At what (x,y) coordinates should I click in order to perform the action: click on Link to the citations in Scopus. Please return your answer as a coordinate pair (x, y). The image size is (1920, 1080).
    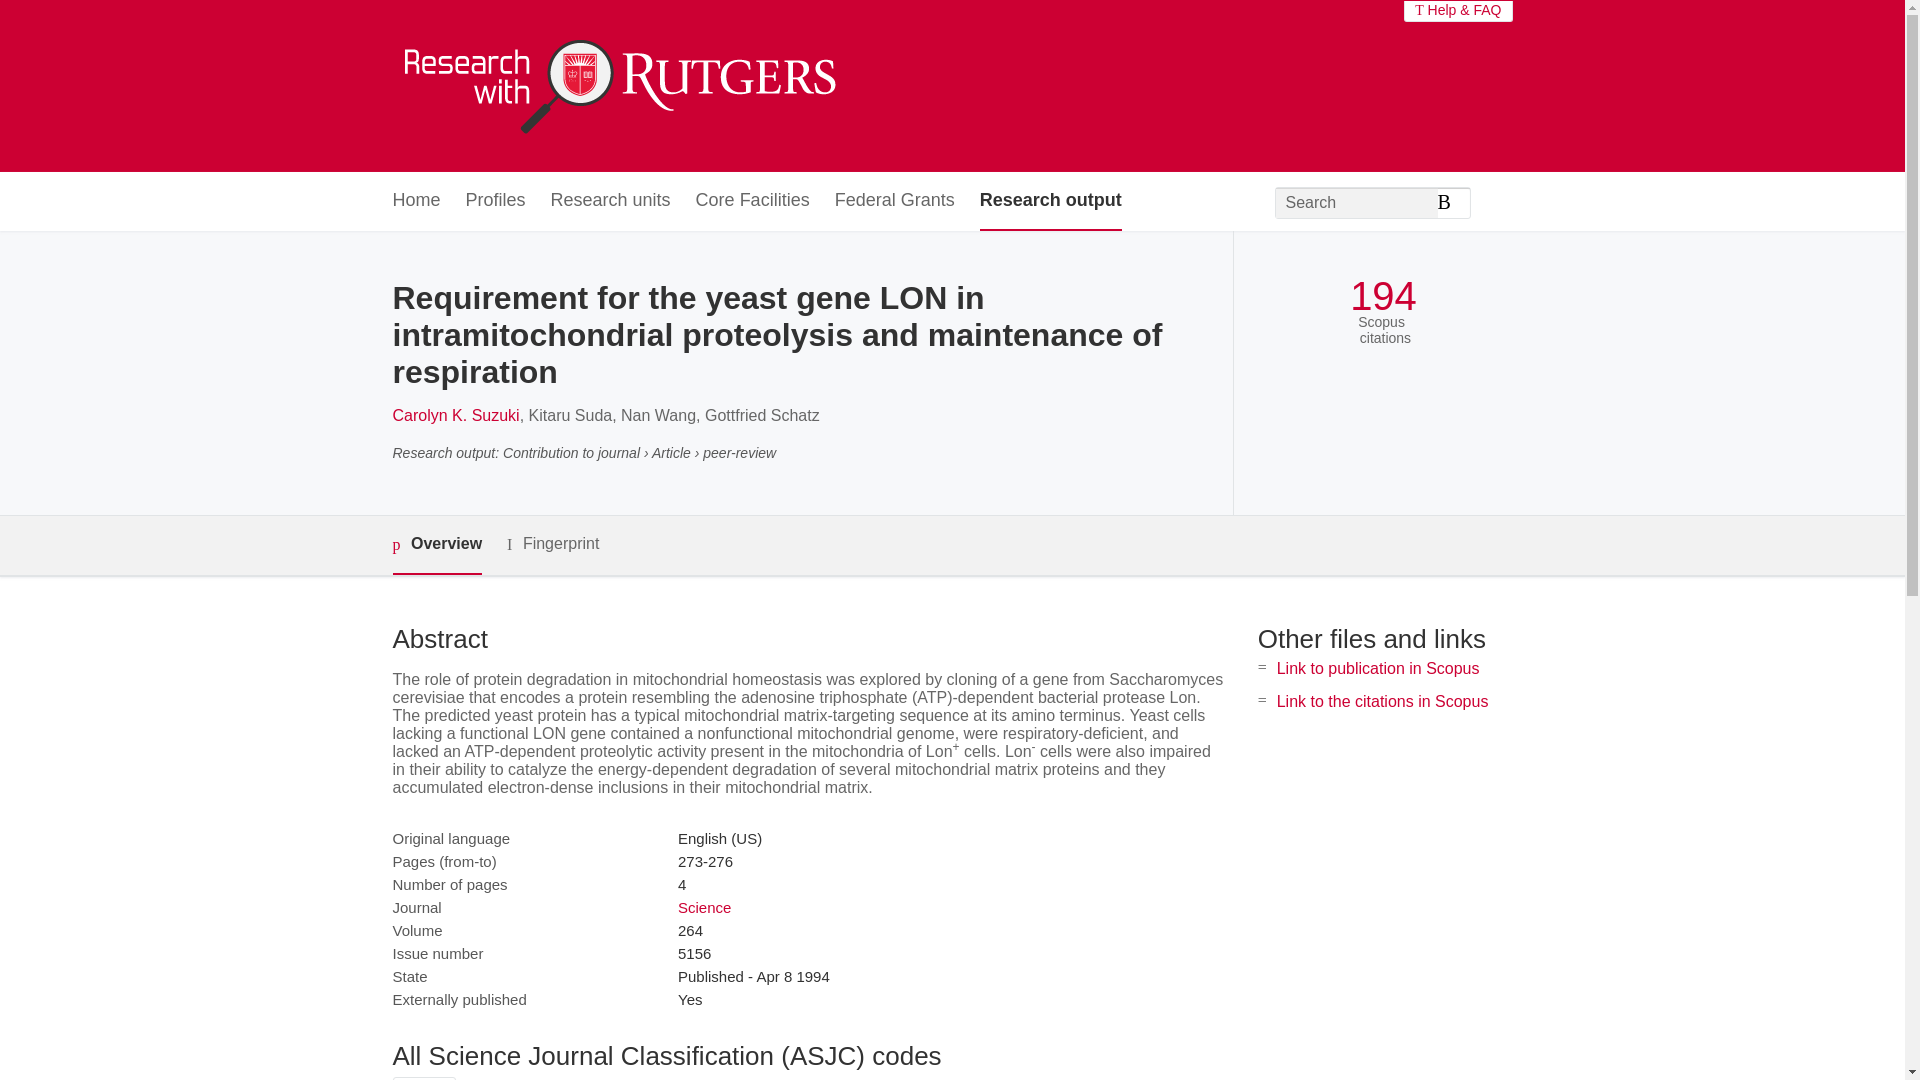
    Looking at the image, I should click on (1382, 701).